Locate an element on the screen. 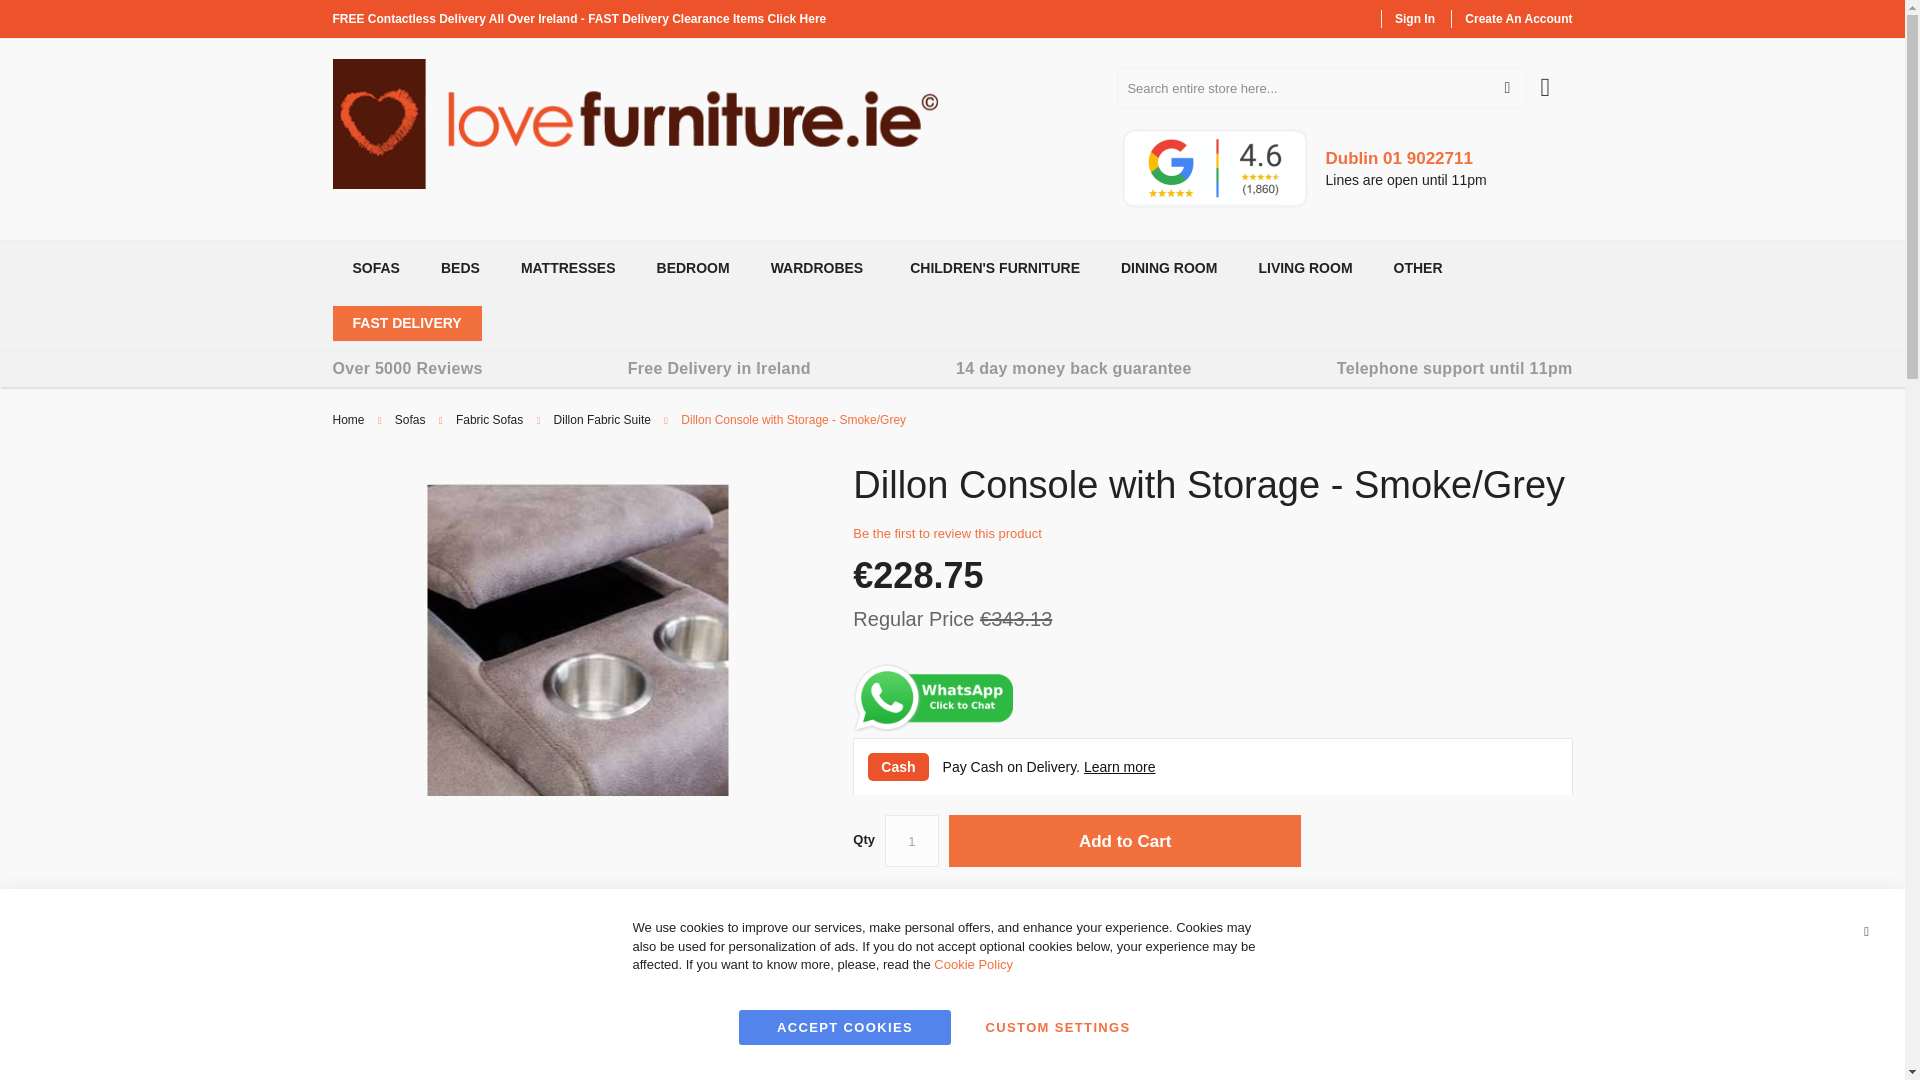 This screenshot has width=1920, height=1080. 1 is located at coordinates (912, 841).